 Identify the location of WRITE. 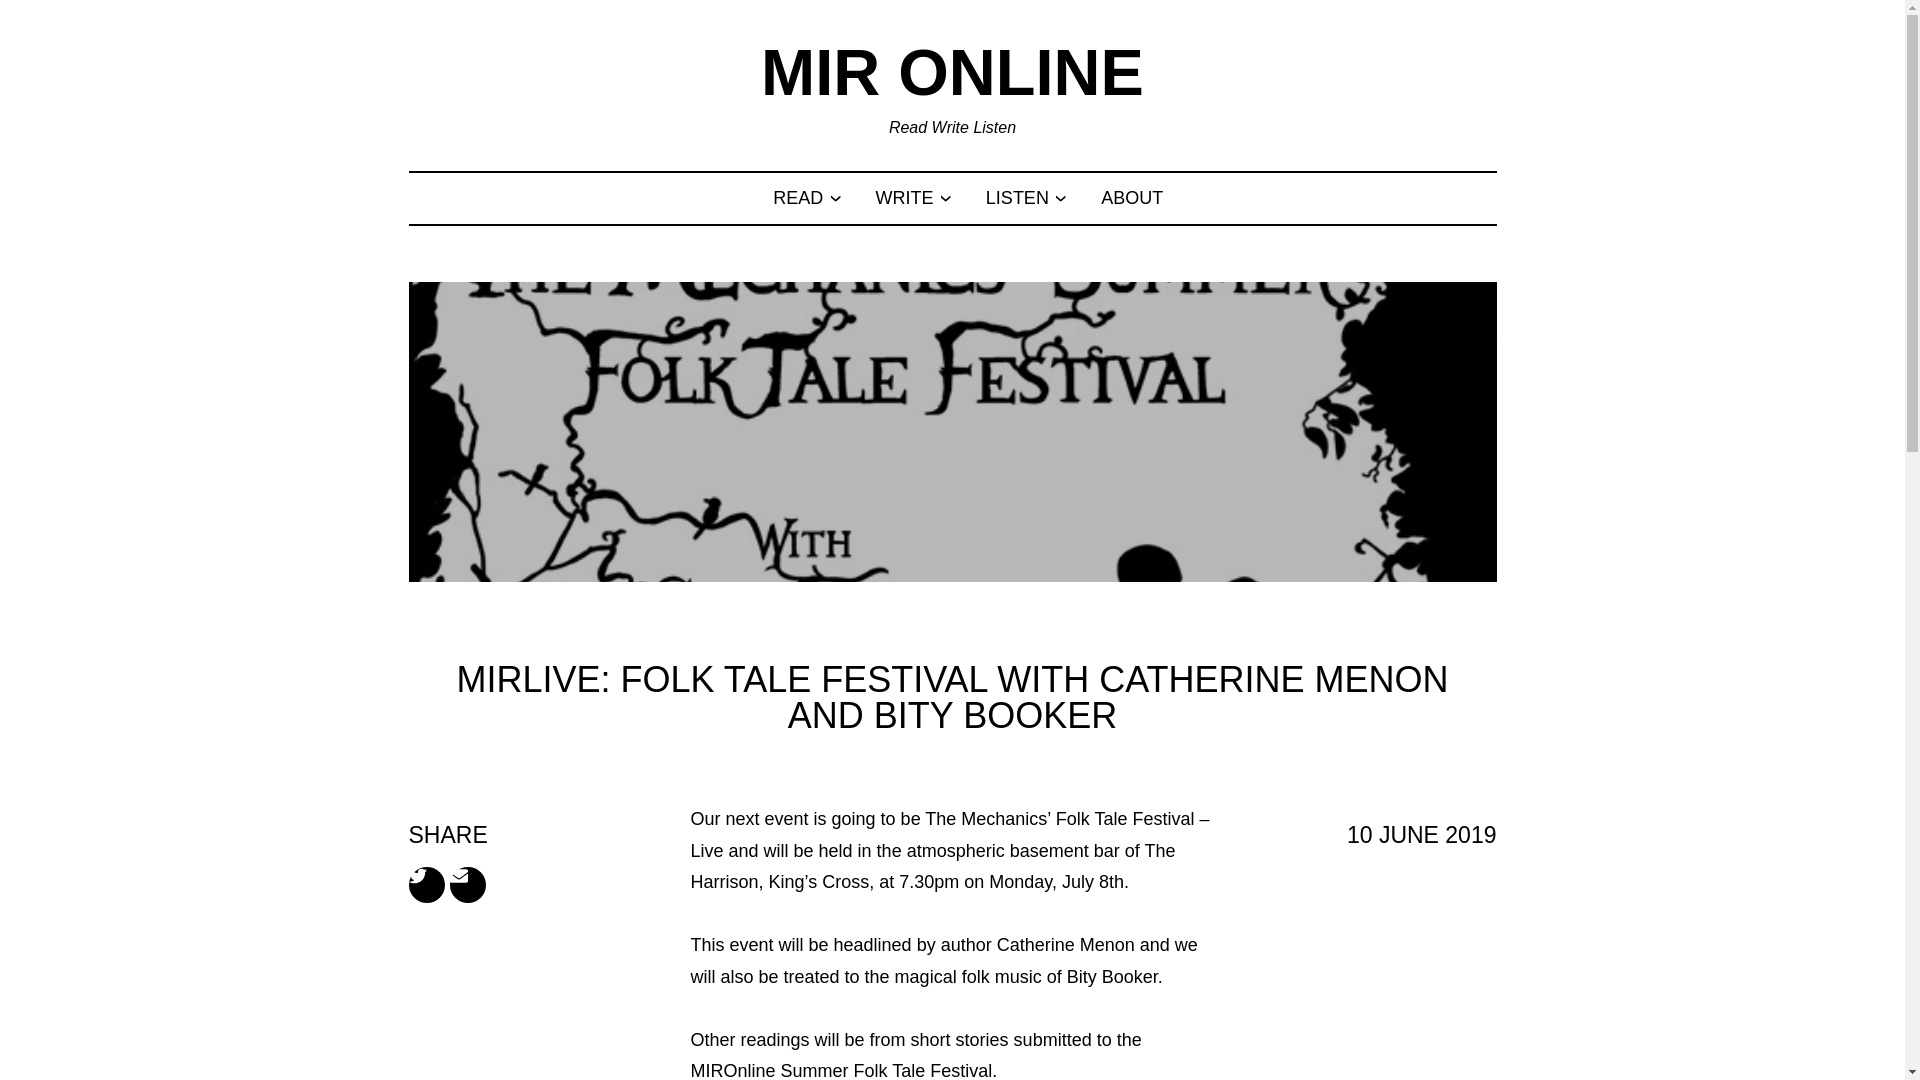
(904, 198).